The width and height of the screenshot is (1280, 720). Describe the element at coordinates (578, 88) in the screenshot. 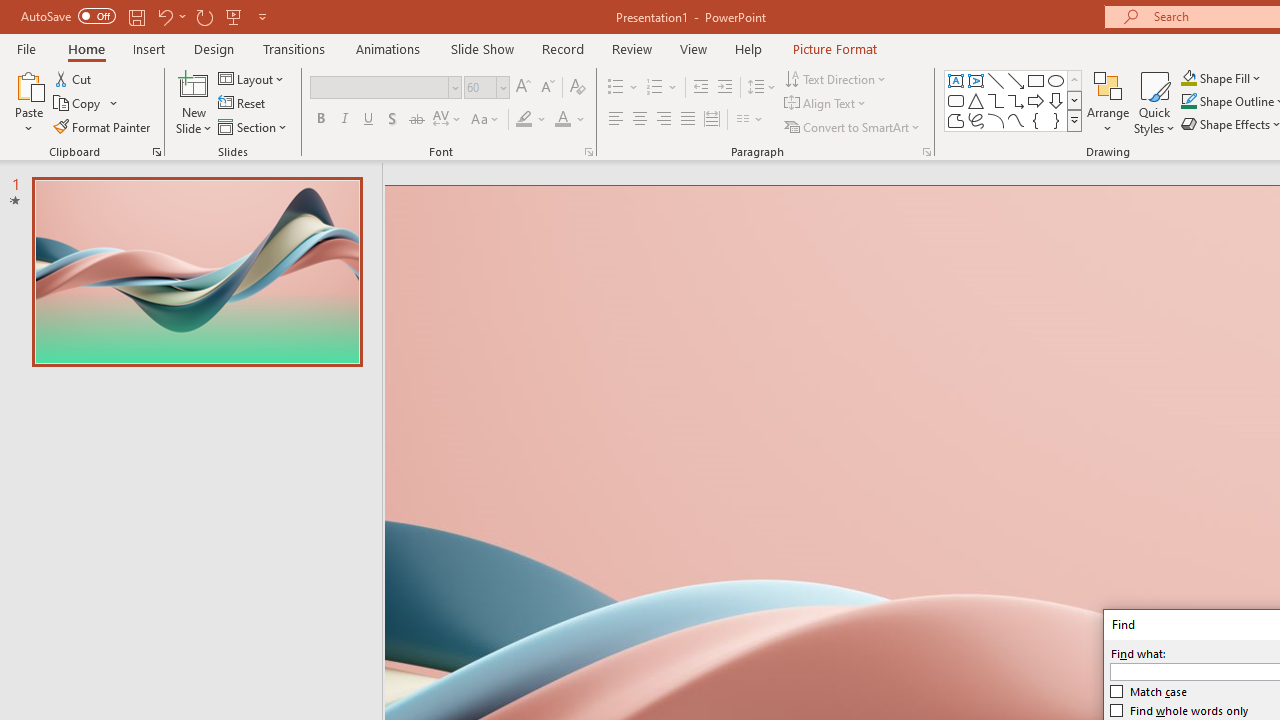

I see `Clear Formatting` at that location.